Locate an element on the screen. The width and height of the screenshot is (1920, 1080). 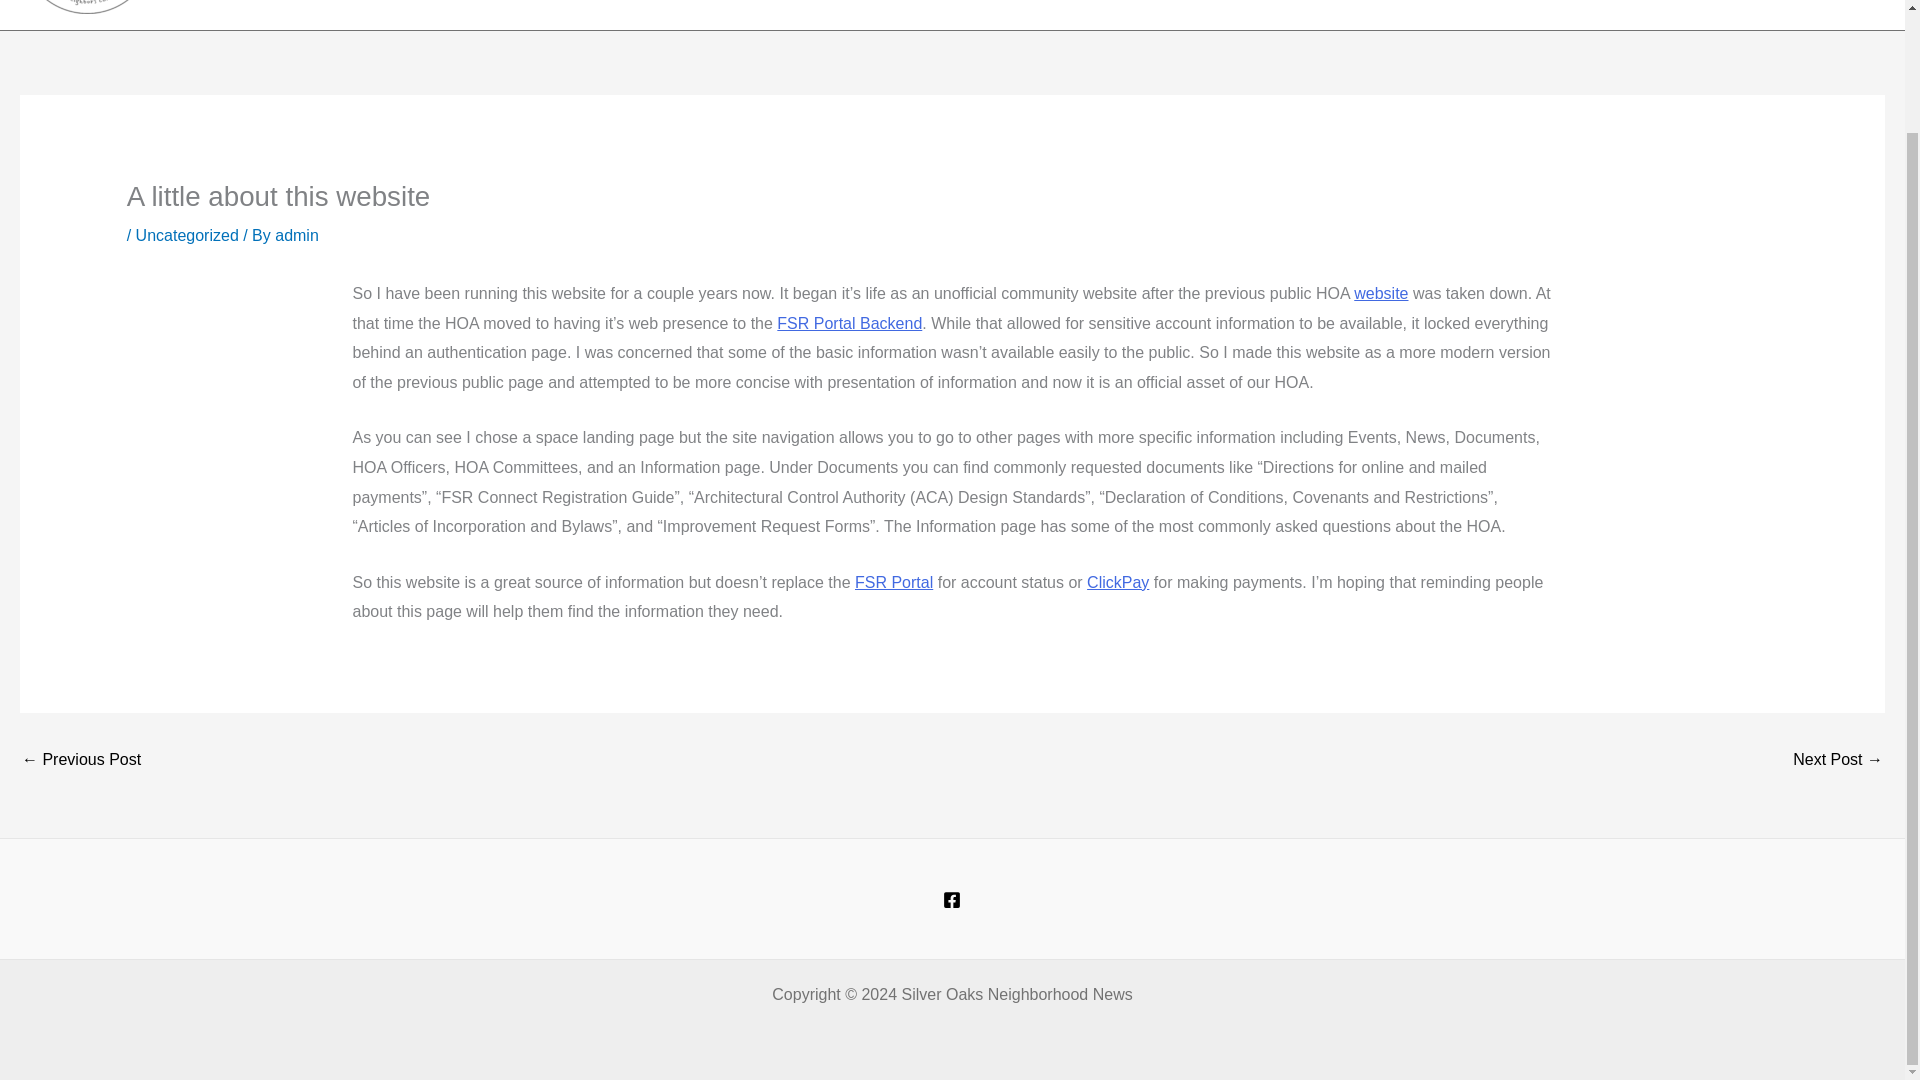
website is located at coordinates (1380, 294).